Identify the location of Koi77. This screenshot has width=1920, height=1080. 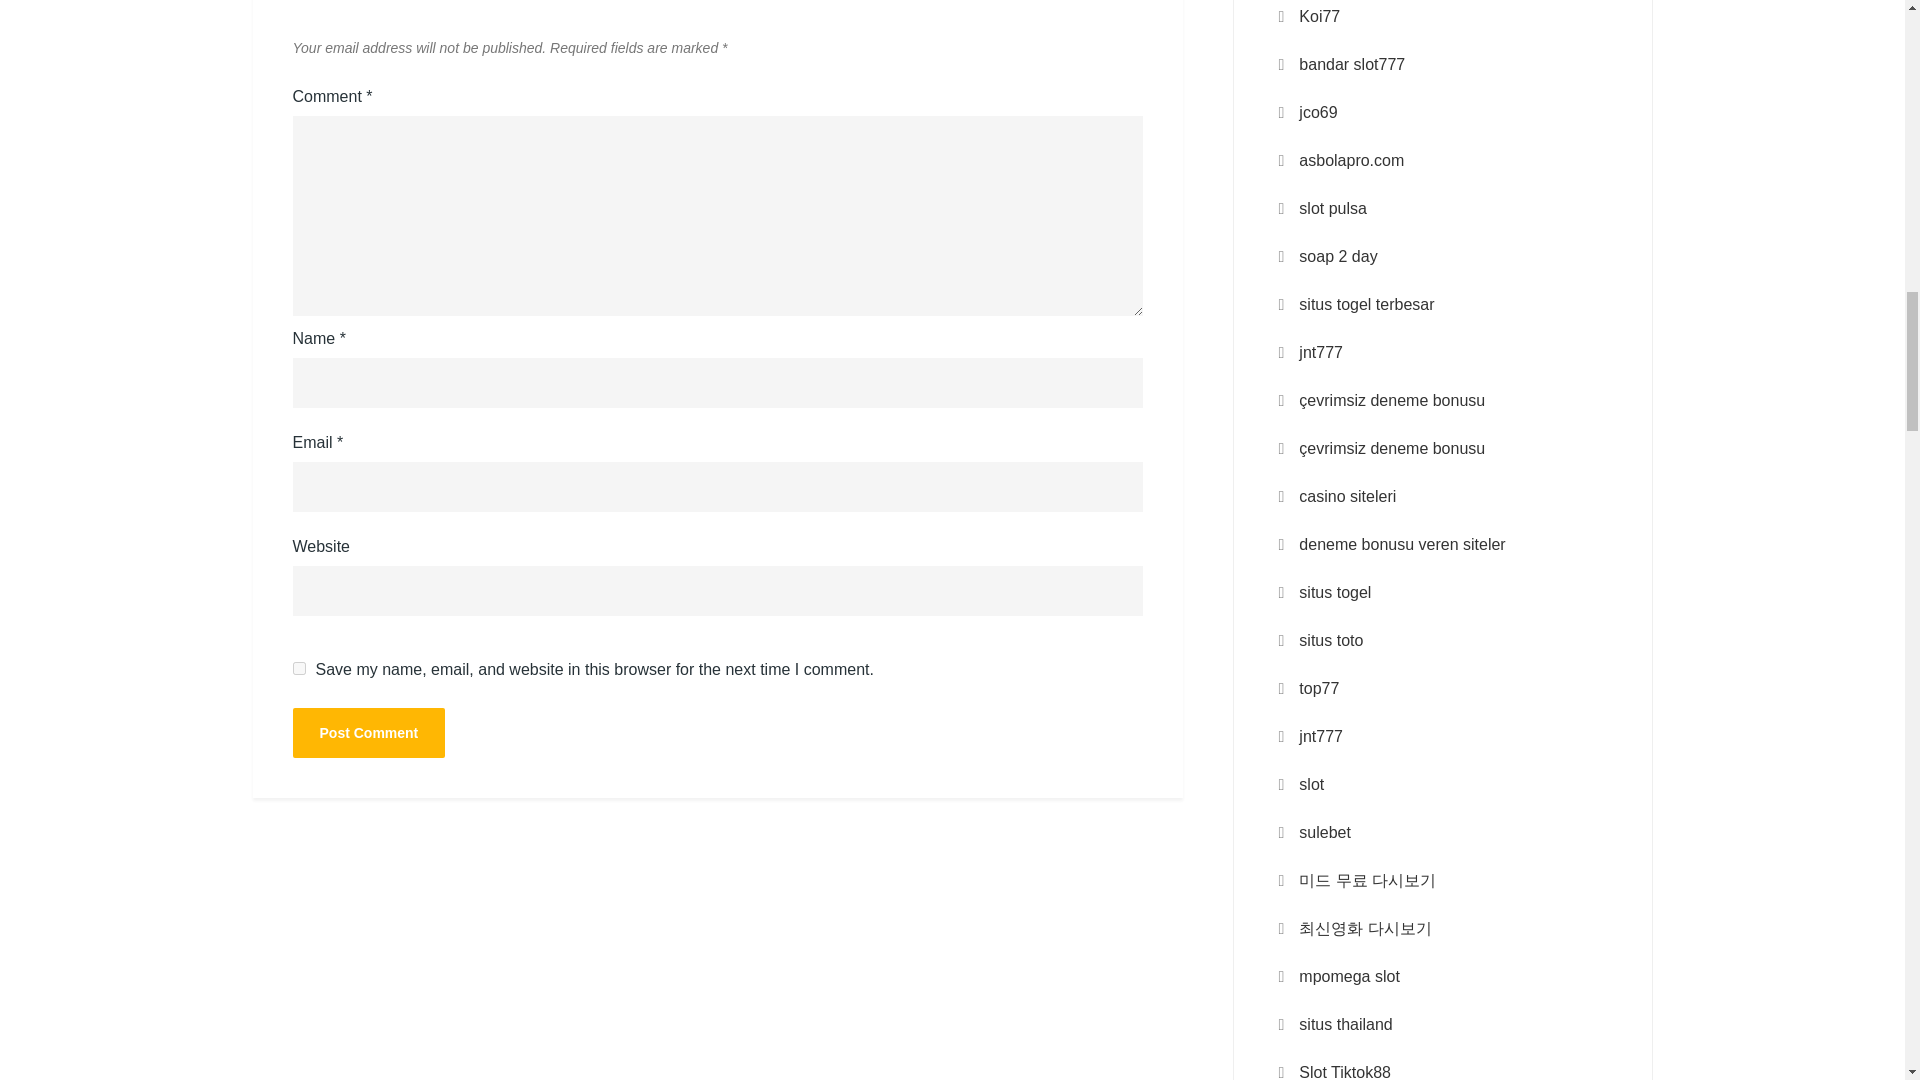
(1320, 17).